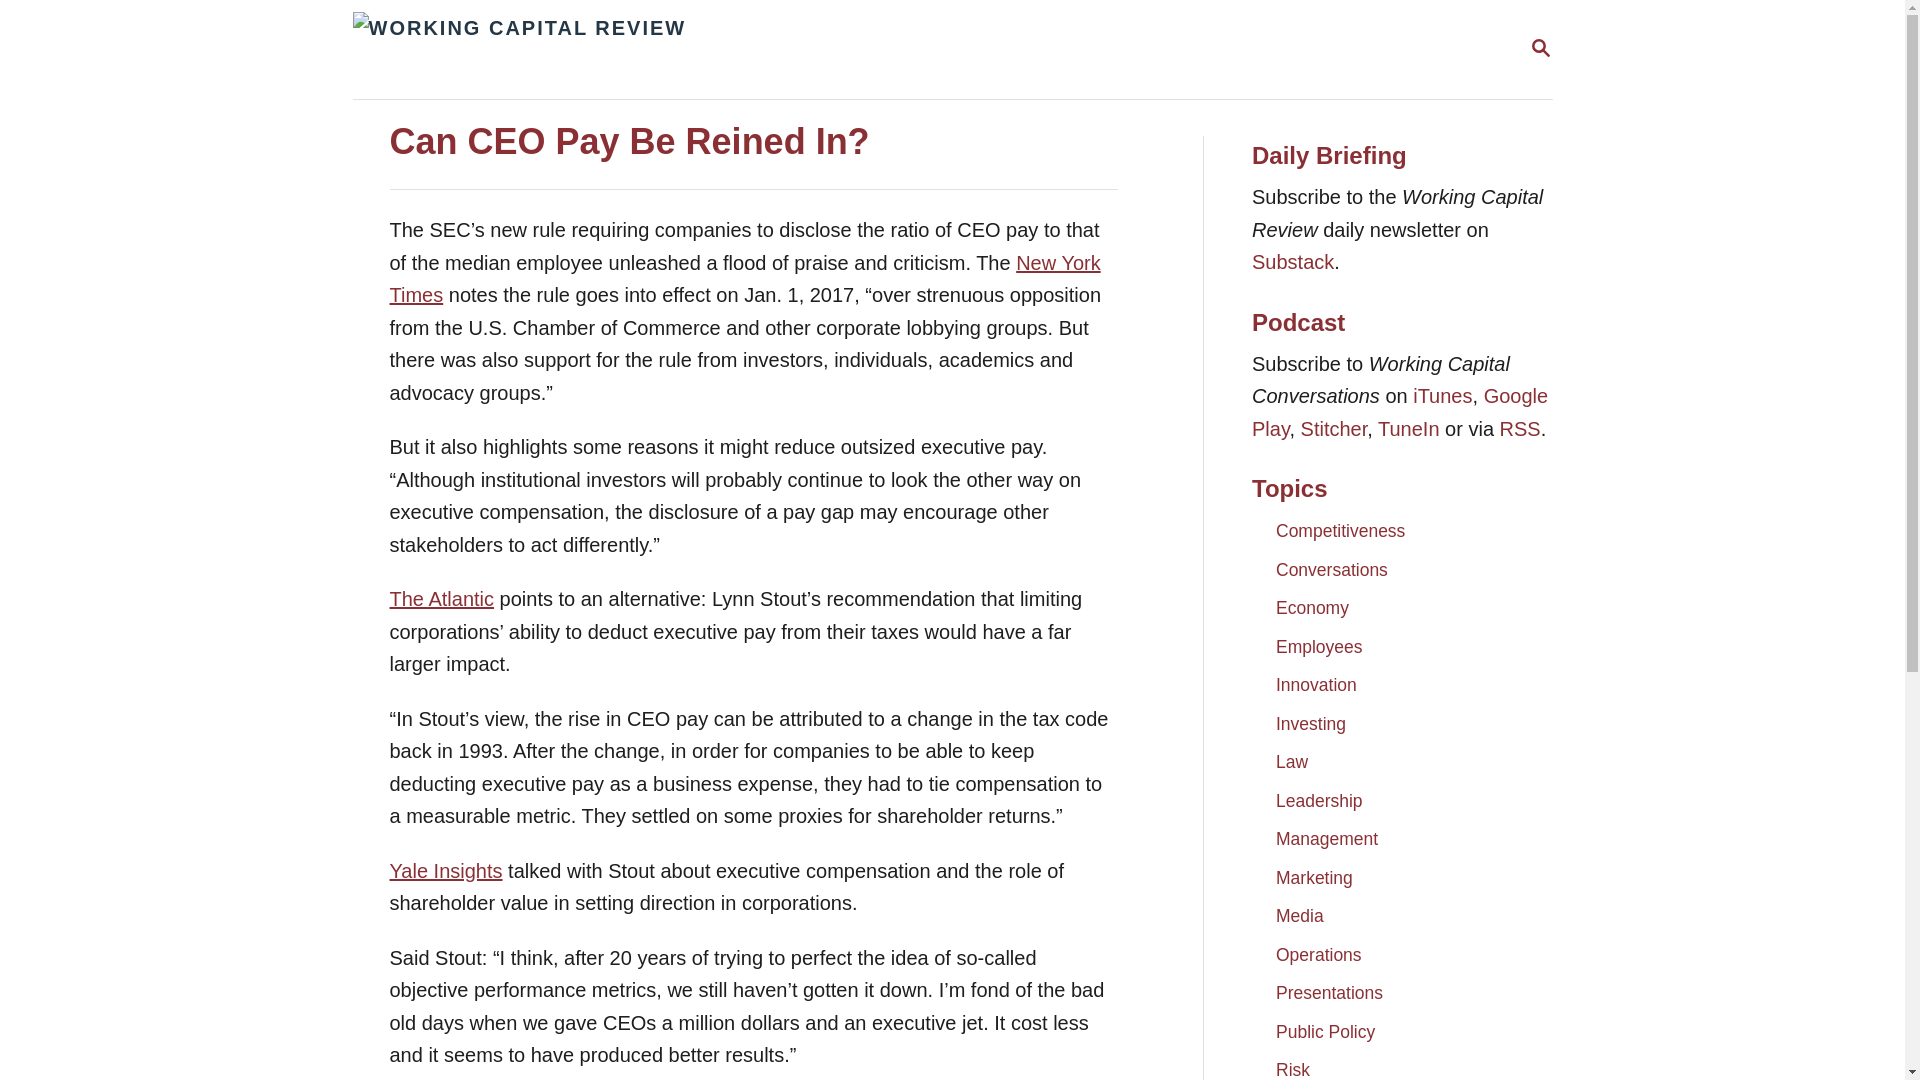 The height and width of the screenshot is (1080, 1920). What do you see at coordinates (1540, 48) in the screenshot?
I see `MAGNIFYING GLASS` at bounding box center [1540, 48].